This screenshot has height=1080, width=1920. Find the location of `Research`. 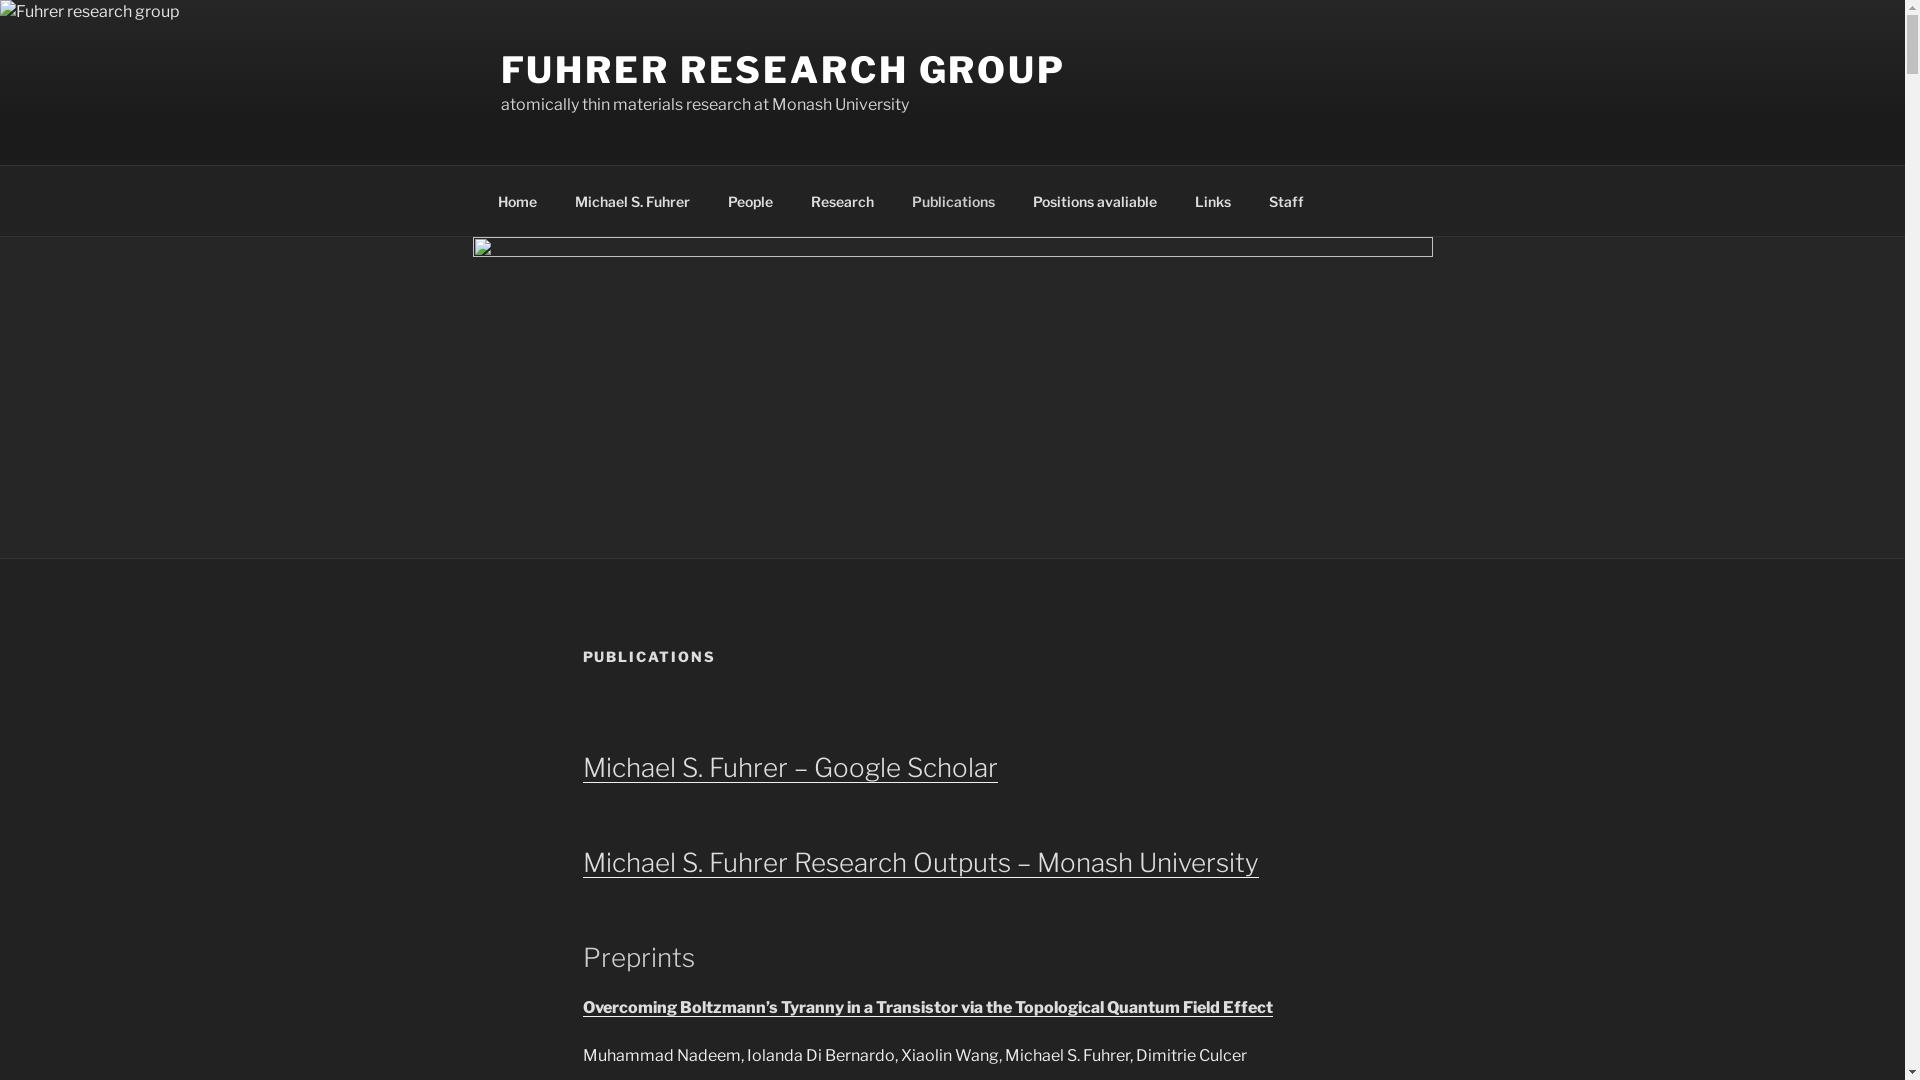

Research is located at coordinates (843, 200).